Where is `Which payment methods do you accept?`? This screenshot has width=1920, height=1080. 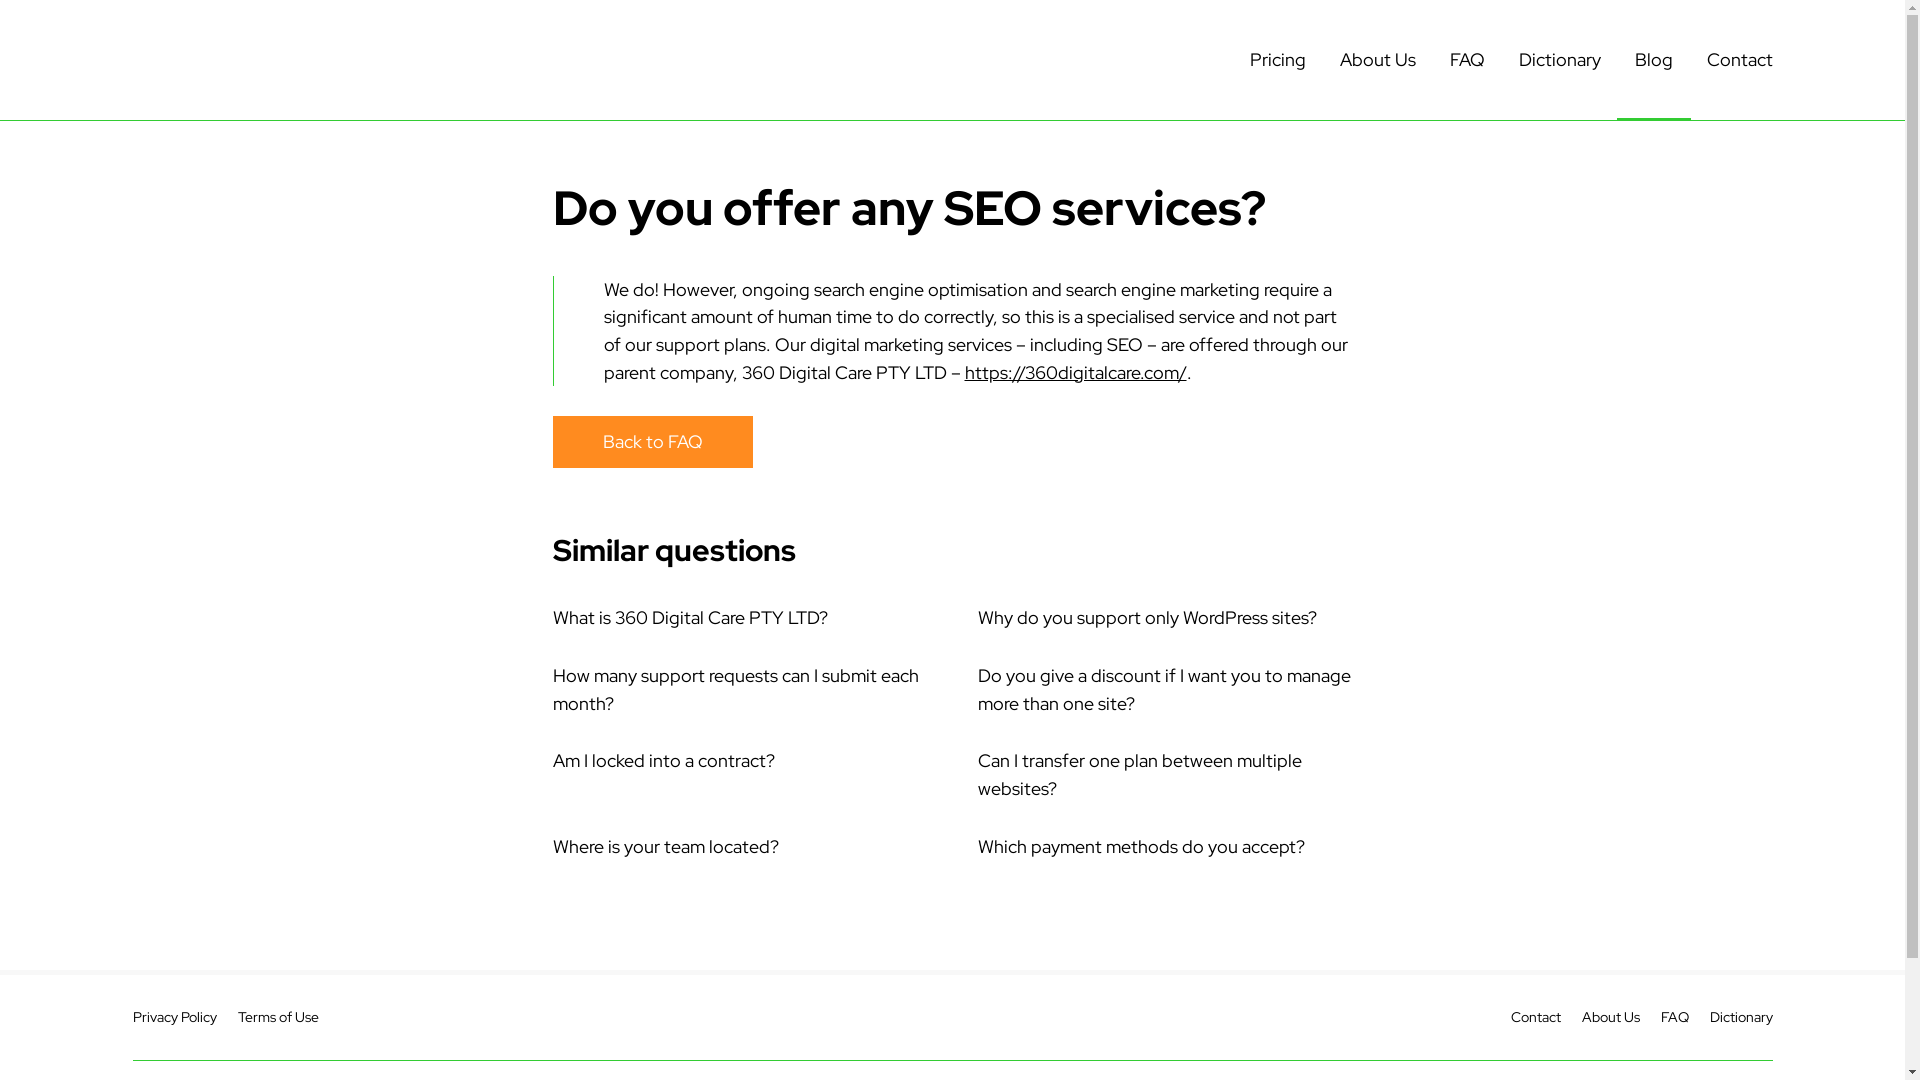 Which payment methods do you accept? is located at coordinates (1142, 846).